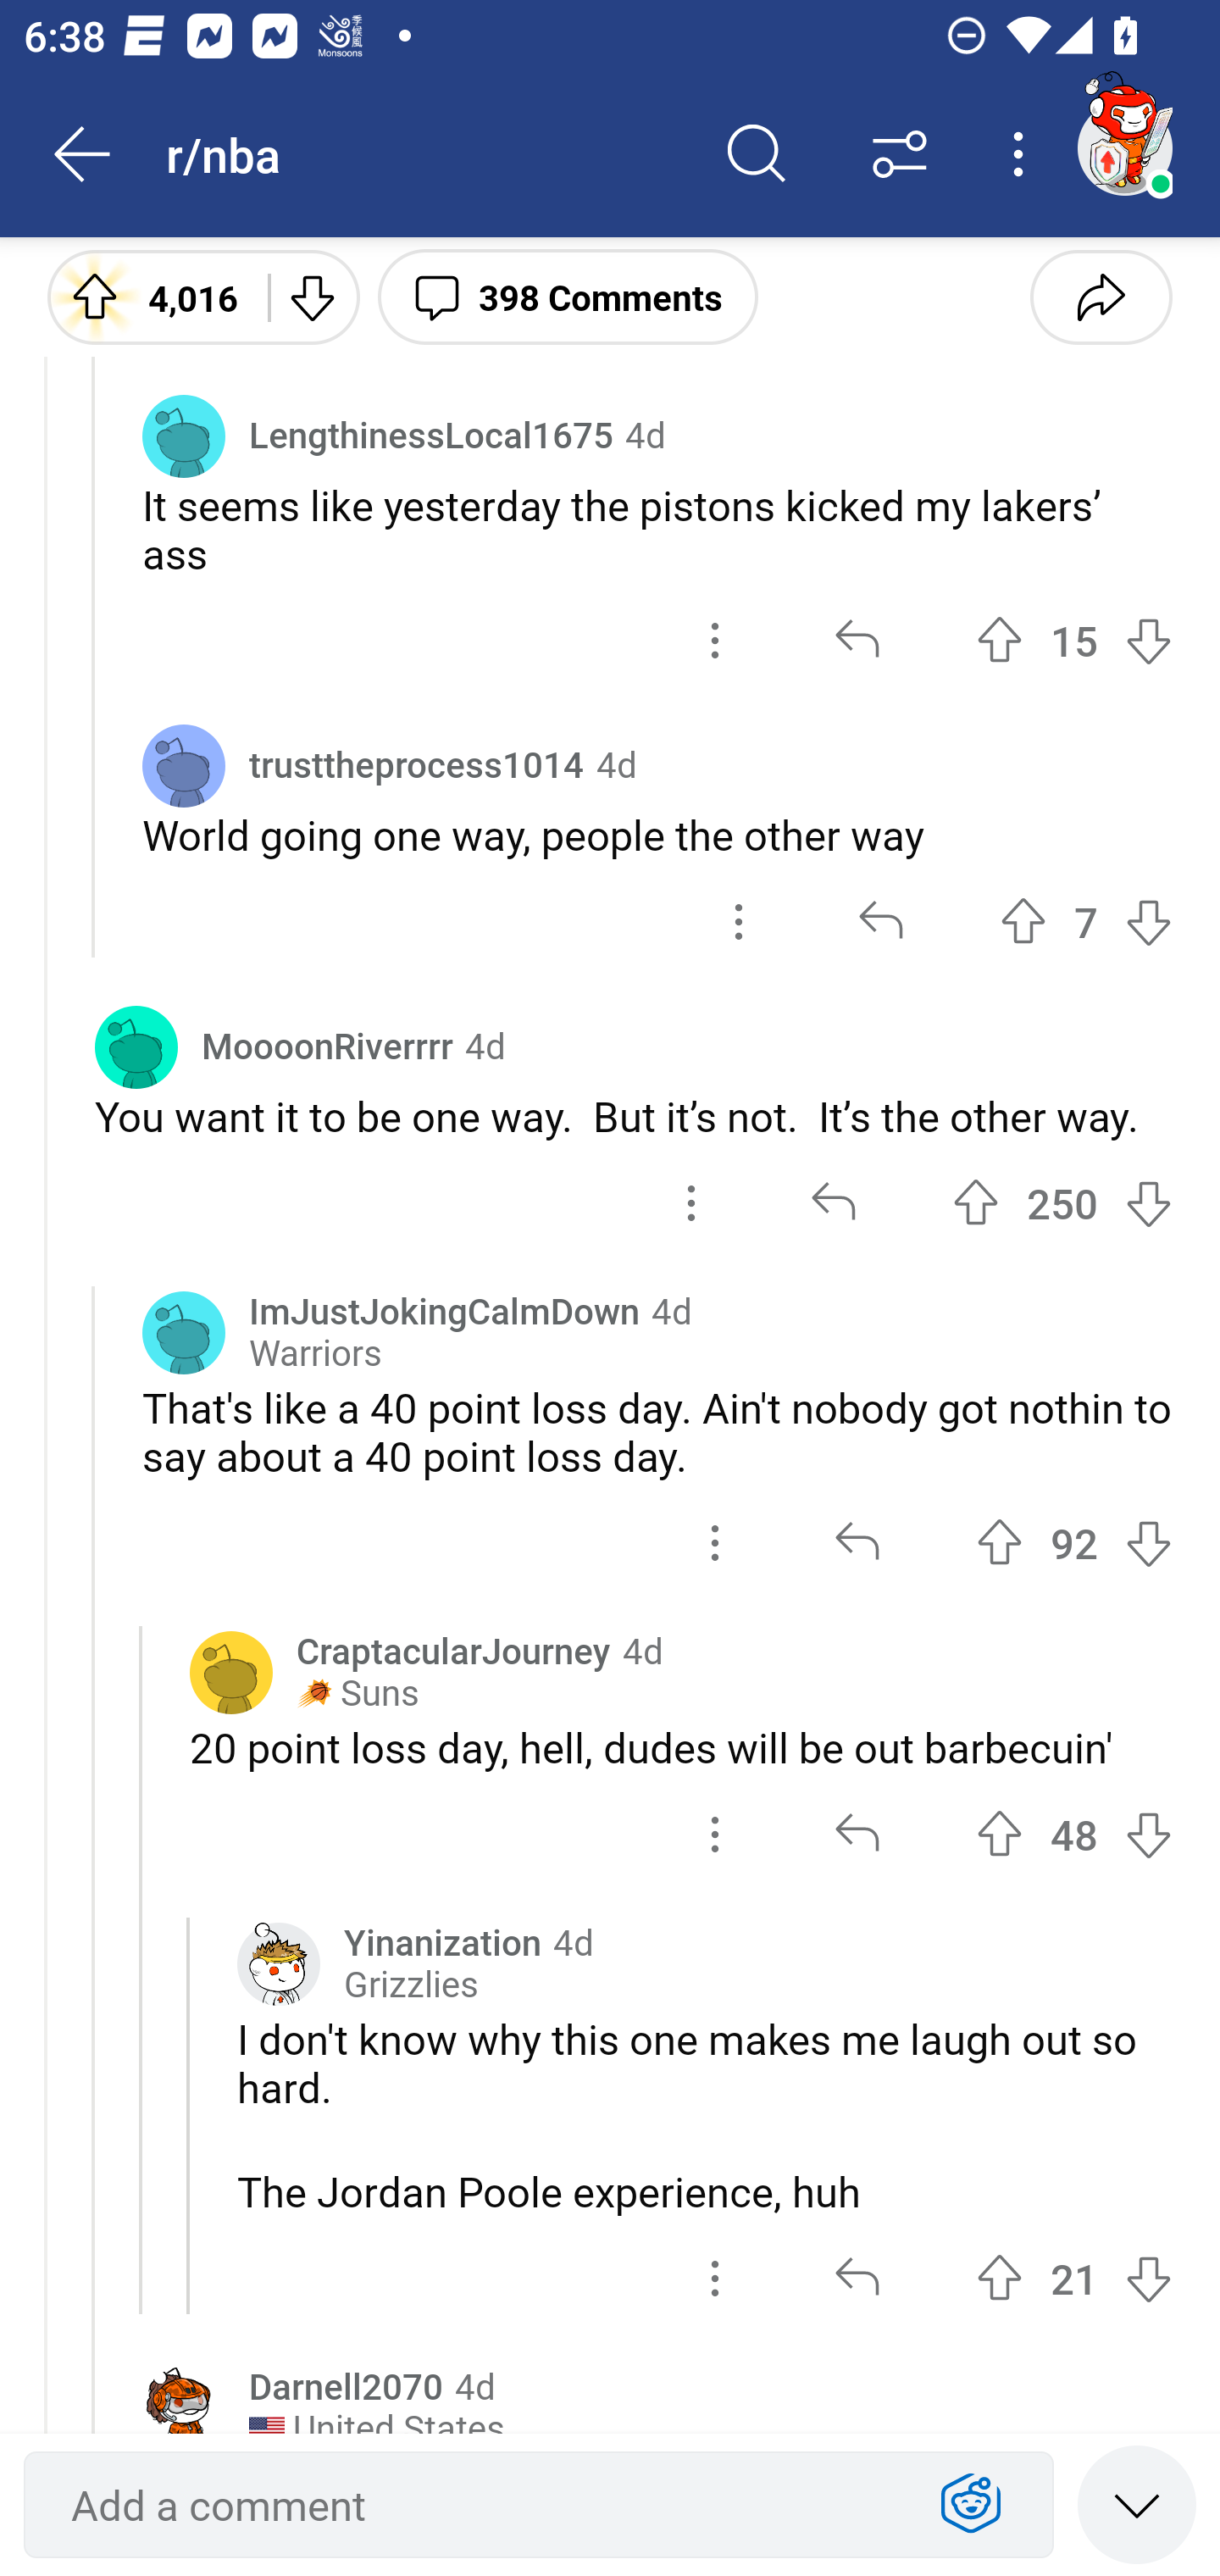 The width and height of the screenshot is (1220, 2576). I want to click on Downvote, so click(312, 296).